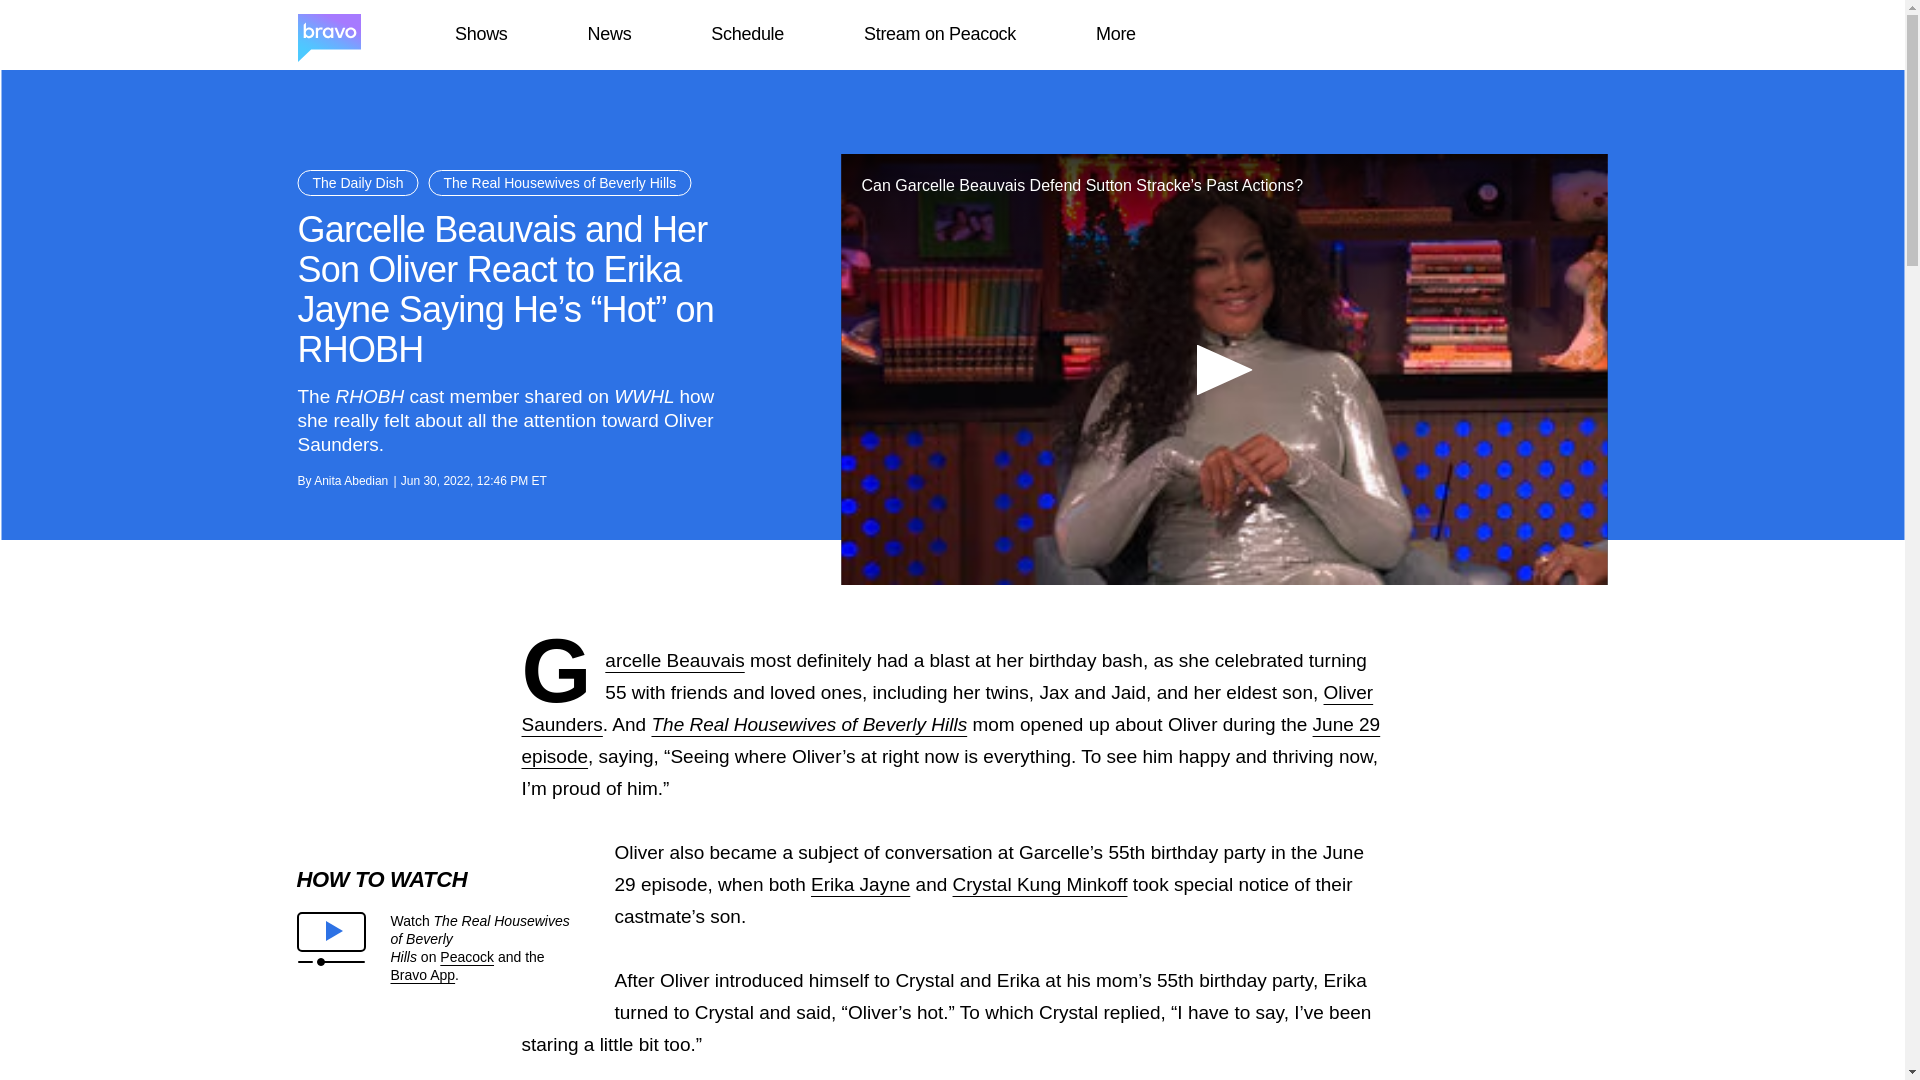 This screenshot has width=1920, height=1080. Describe the element at coordinates (609, 34) in the screenshot. I see `News` at that location.